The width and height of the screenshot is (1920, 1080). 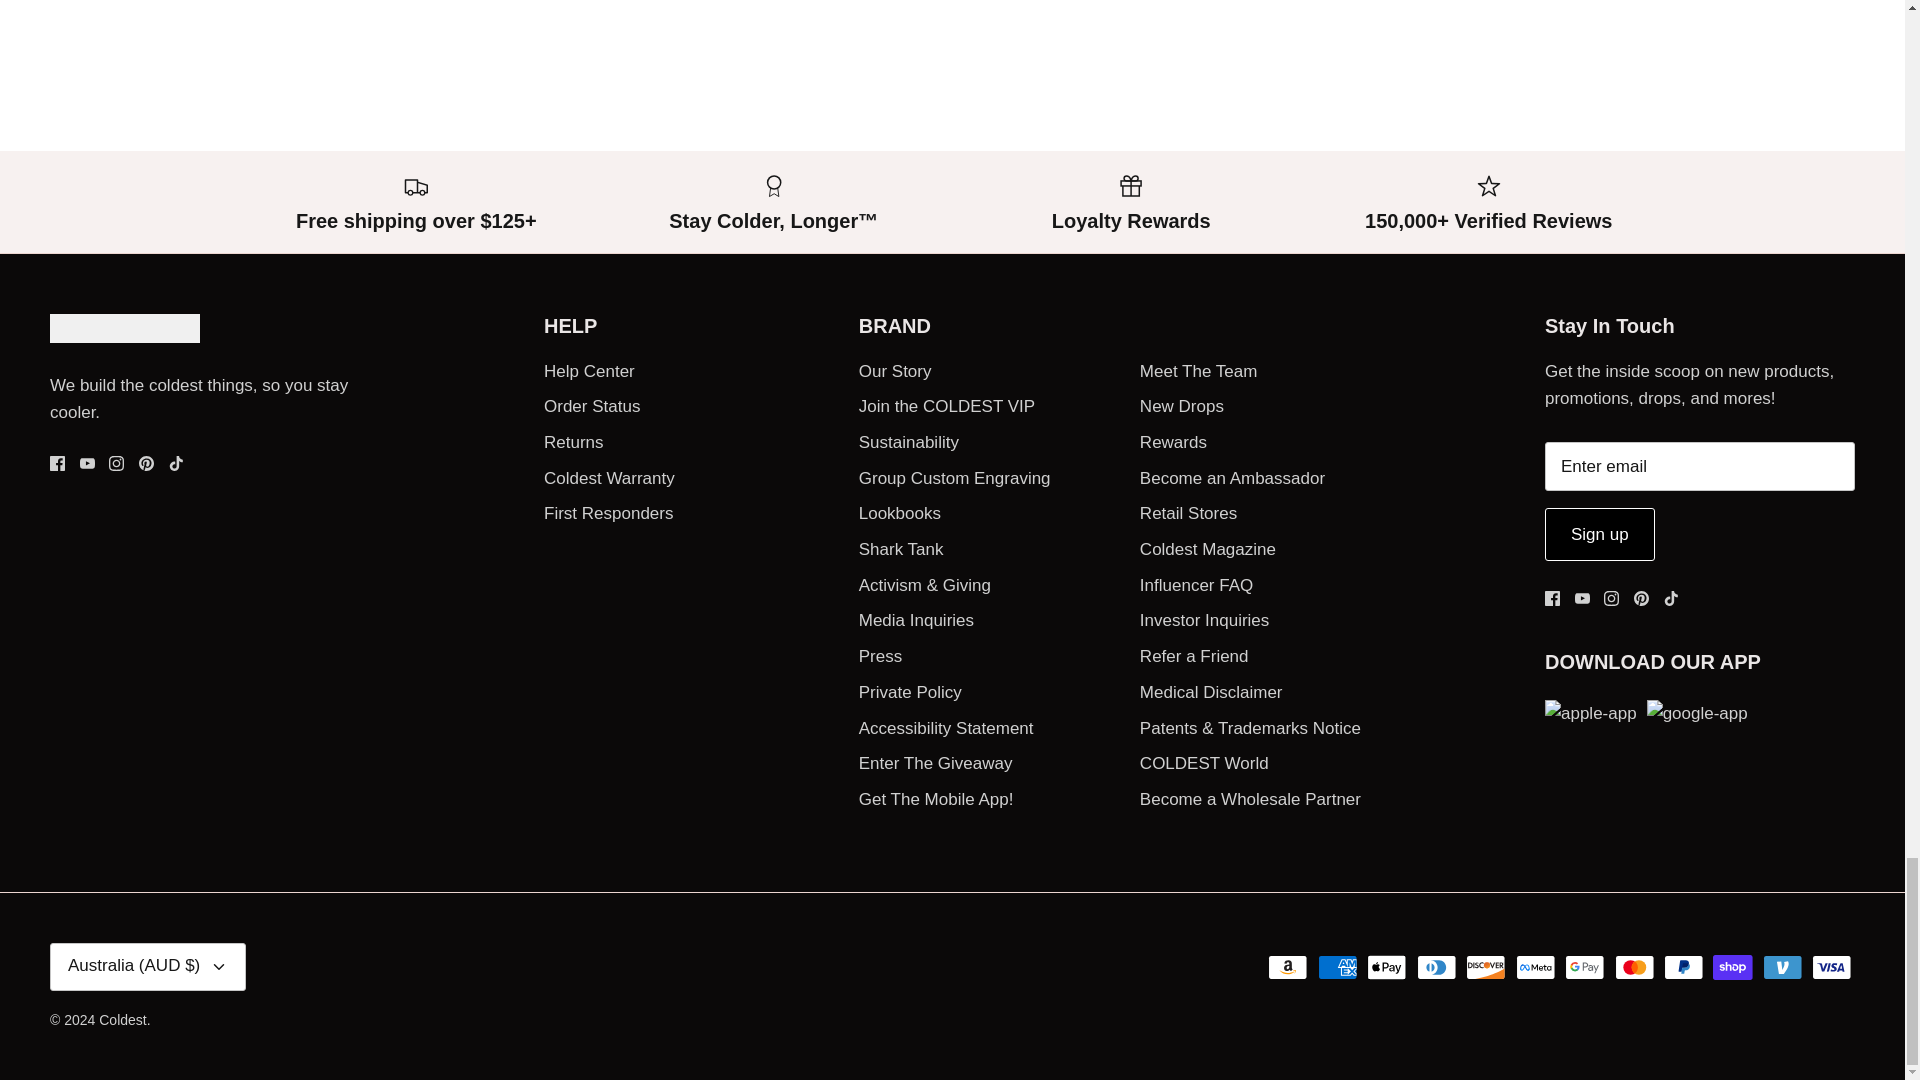 What do you see at coordinates (1552, 598) in the screenshot?
I see `Facebook` at bounding box center [1552, 598].